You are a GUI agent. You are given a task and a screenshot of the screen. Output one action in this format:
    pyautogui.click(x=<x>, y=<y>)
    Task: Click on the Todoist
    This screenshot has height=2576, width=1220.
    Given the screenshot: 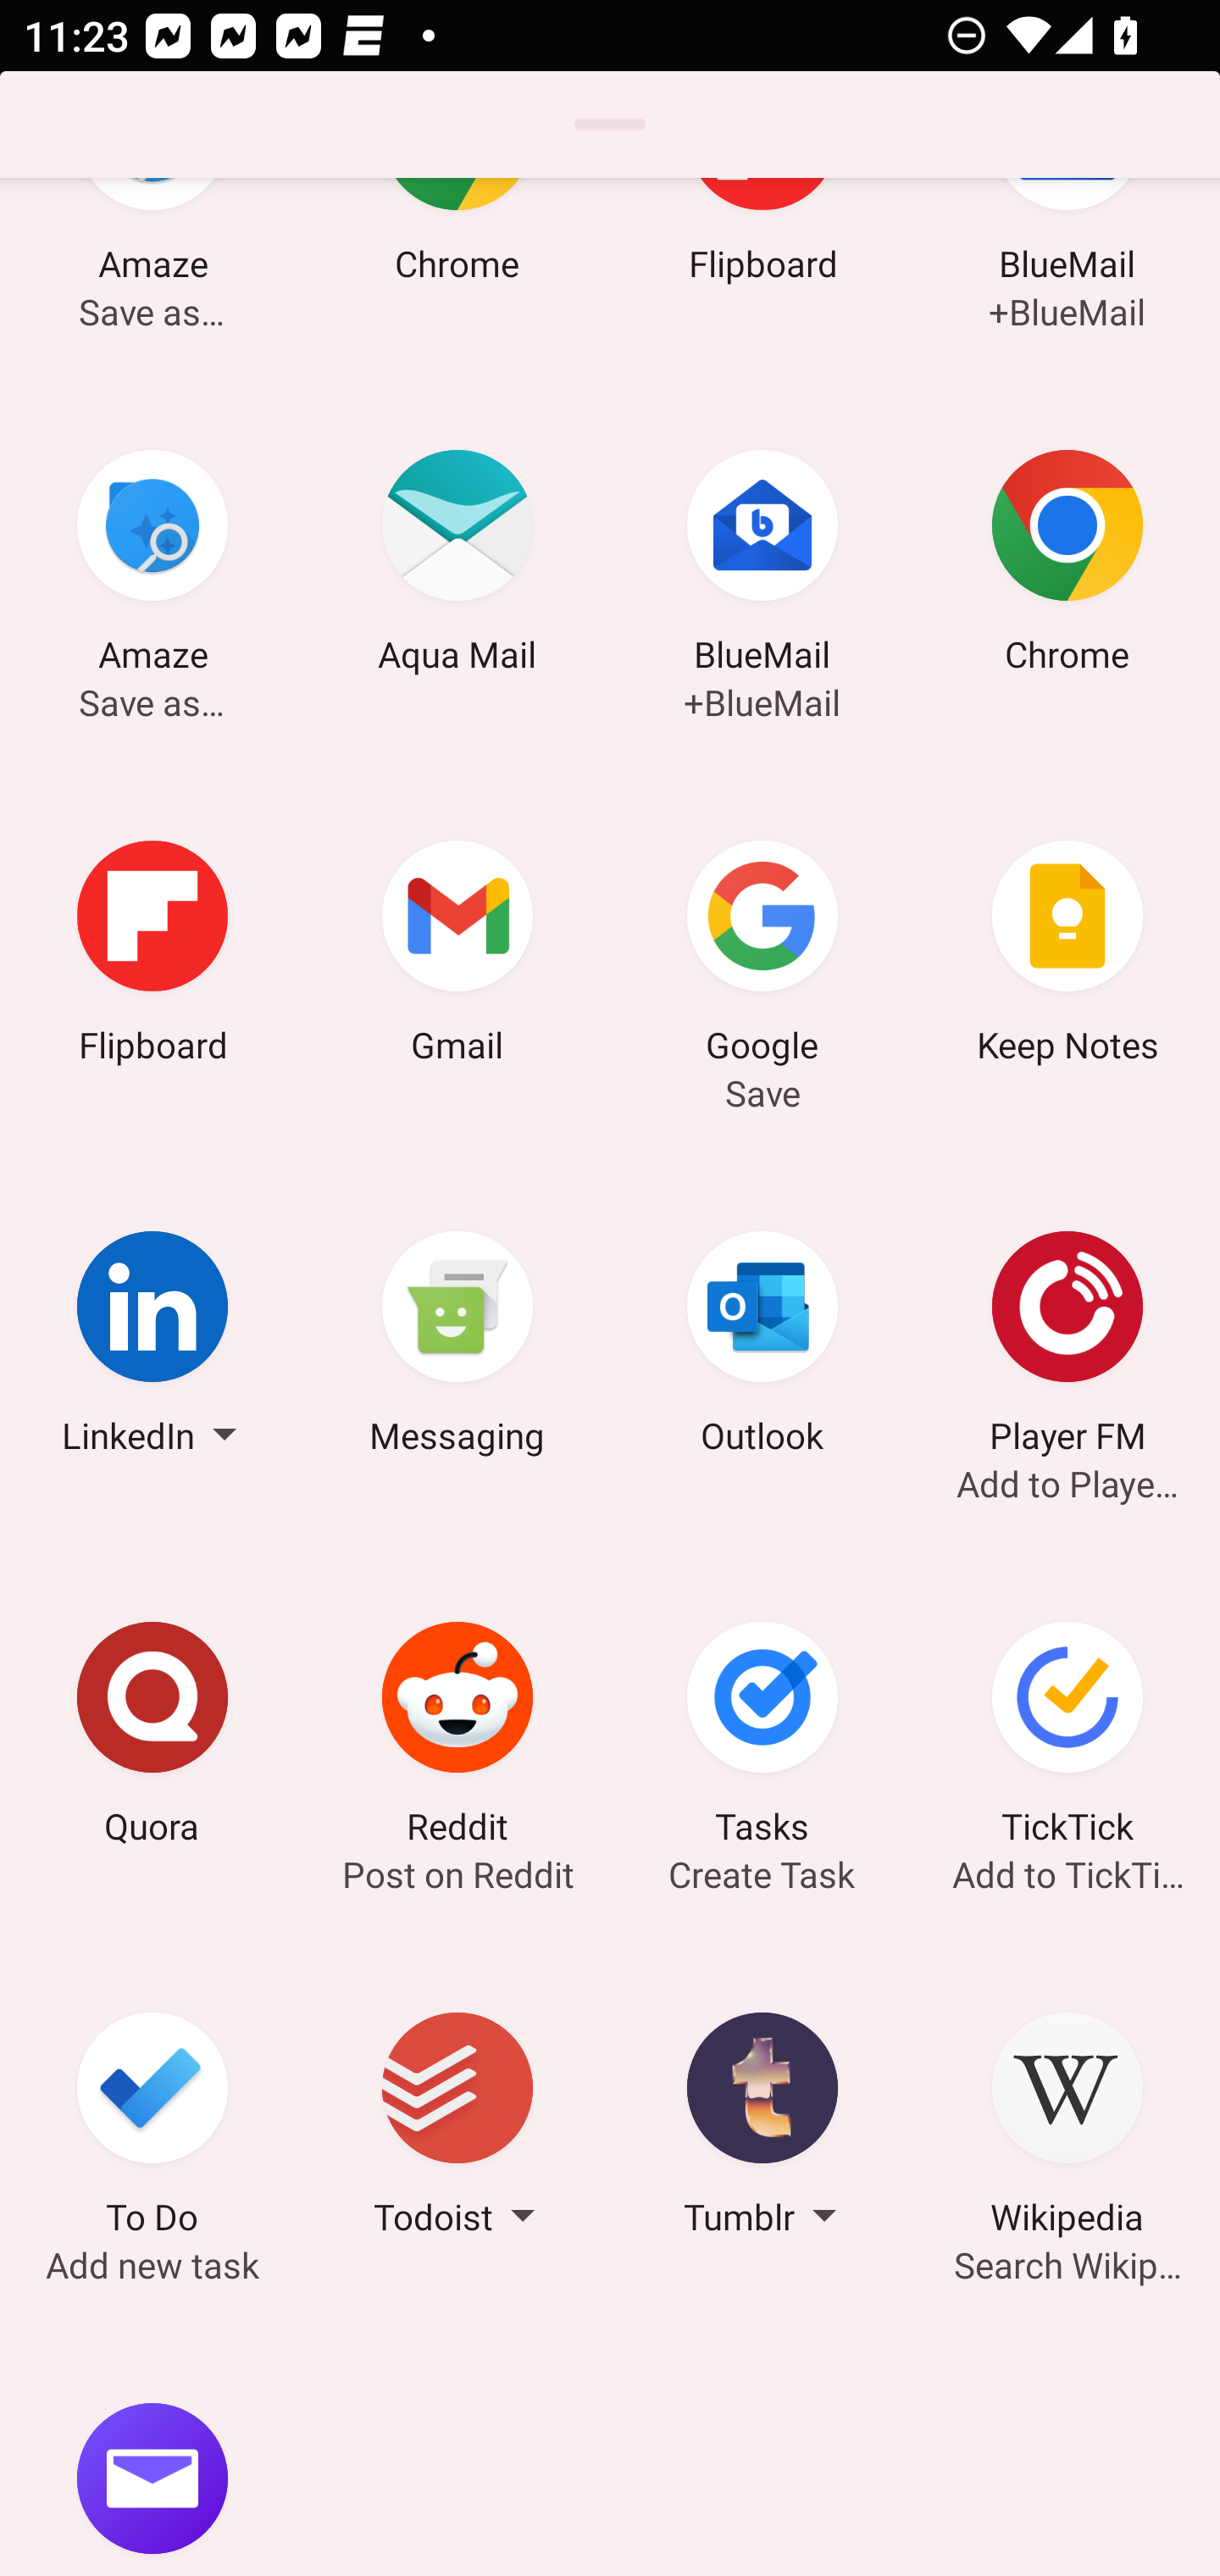 What is the action you would take?
    pyautogui.click(x=457, y=2129)
    